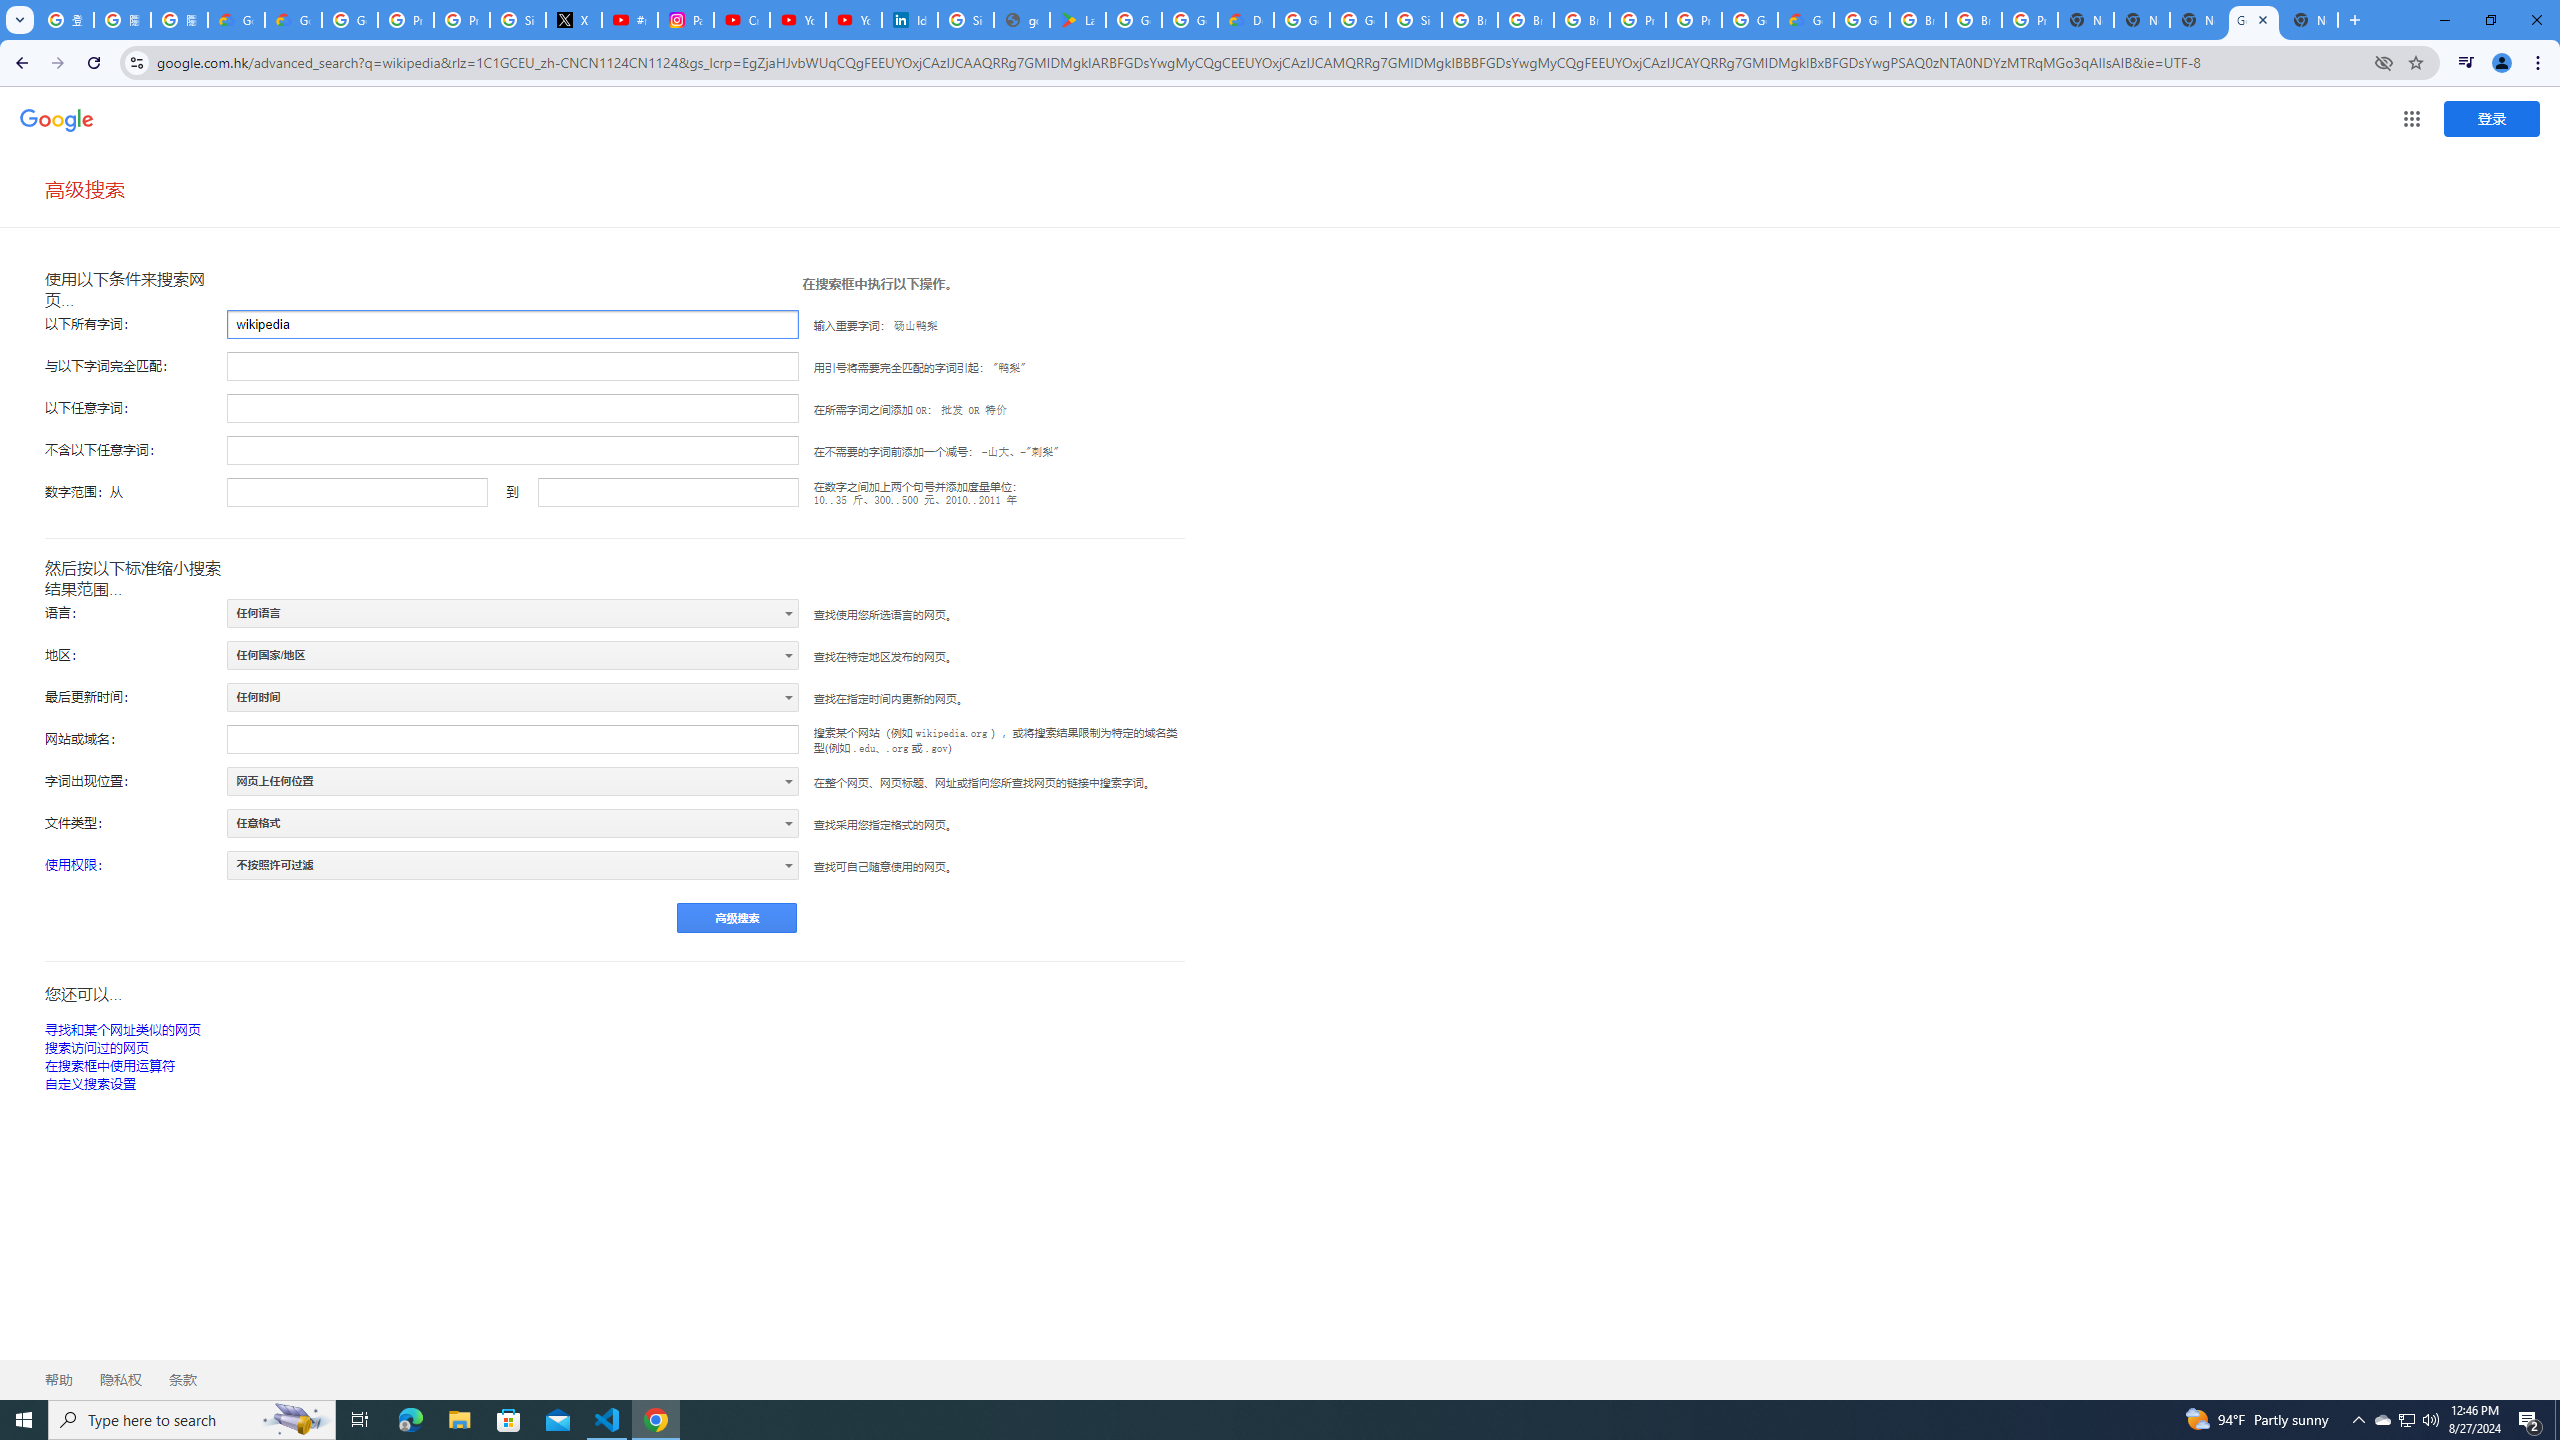  I want to click on Browse Chrome as a guest - Computer - Google Chrome Help, so click(1918, 20).